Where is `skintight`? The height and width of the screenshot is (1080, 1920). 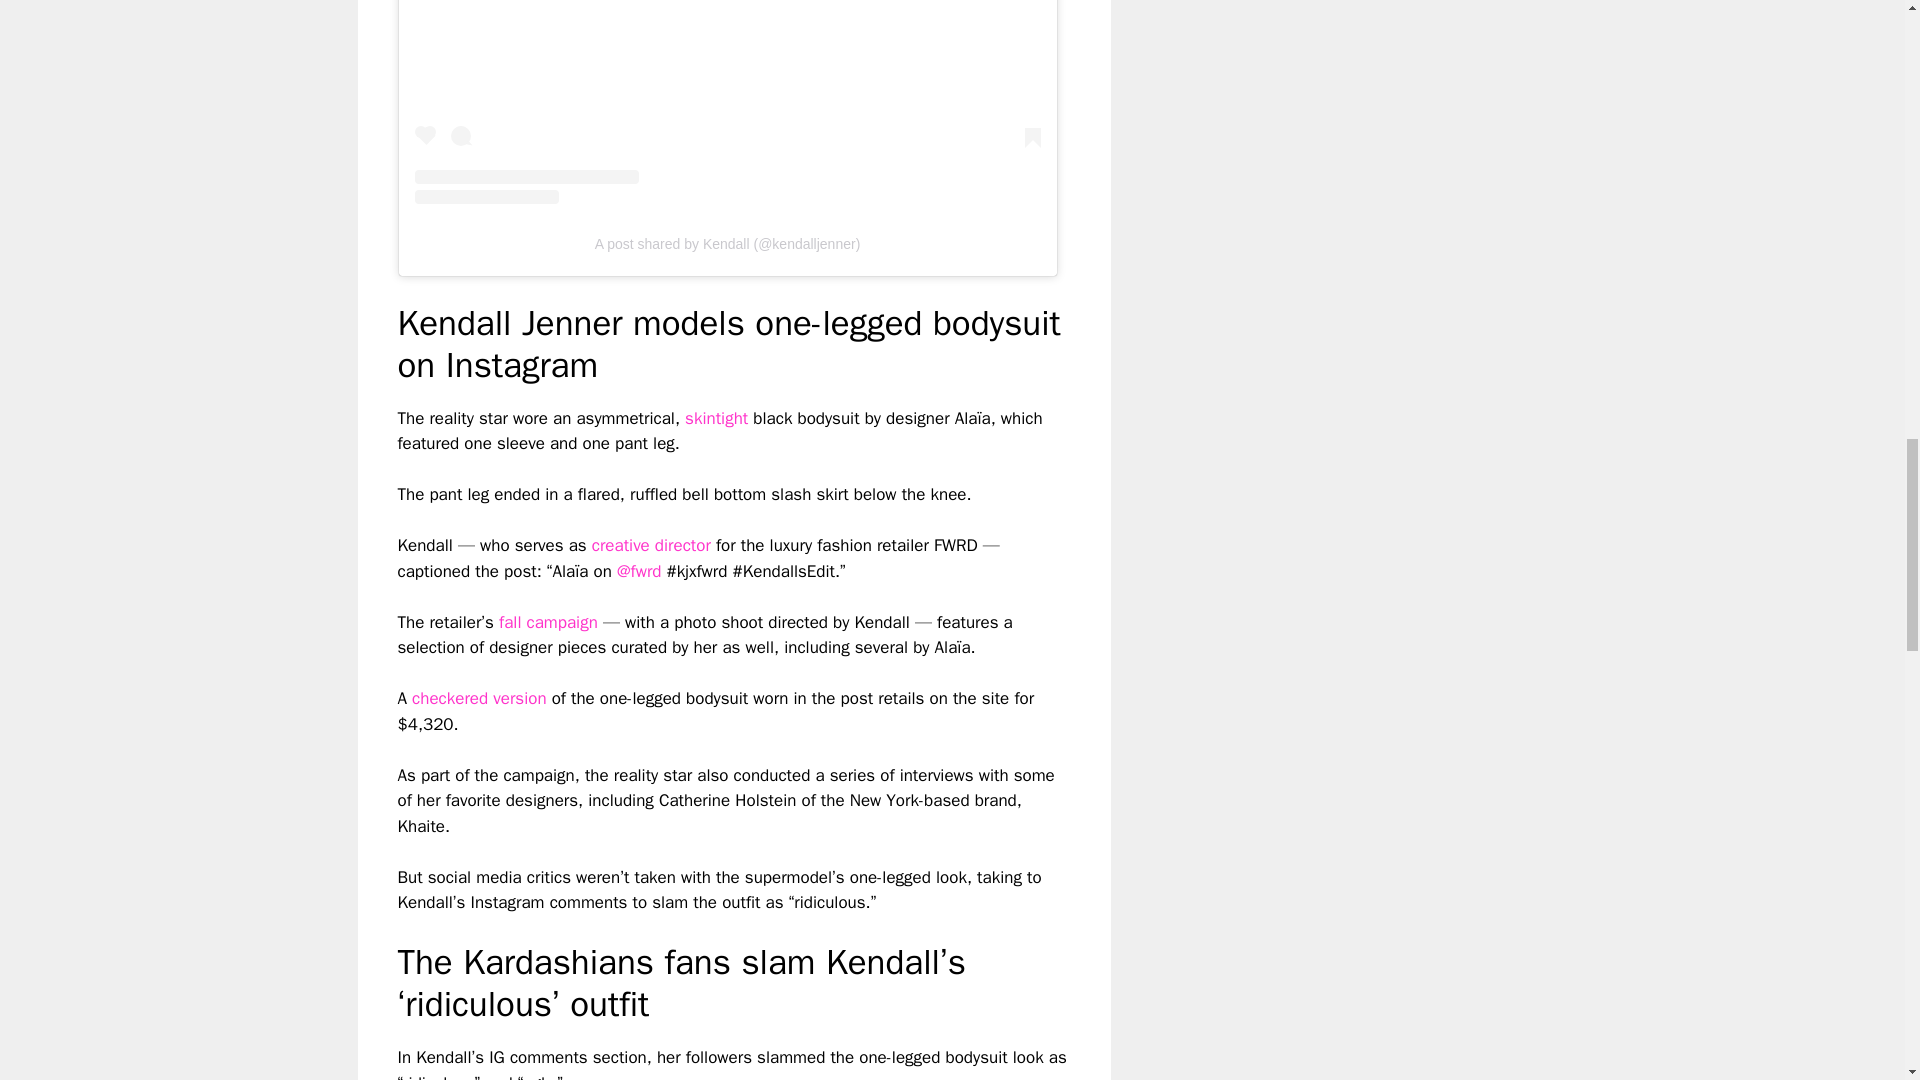
skintight is located at coordinates (716, 418).